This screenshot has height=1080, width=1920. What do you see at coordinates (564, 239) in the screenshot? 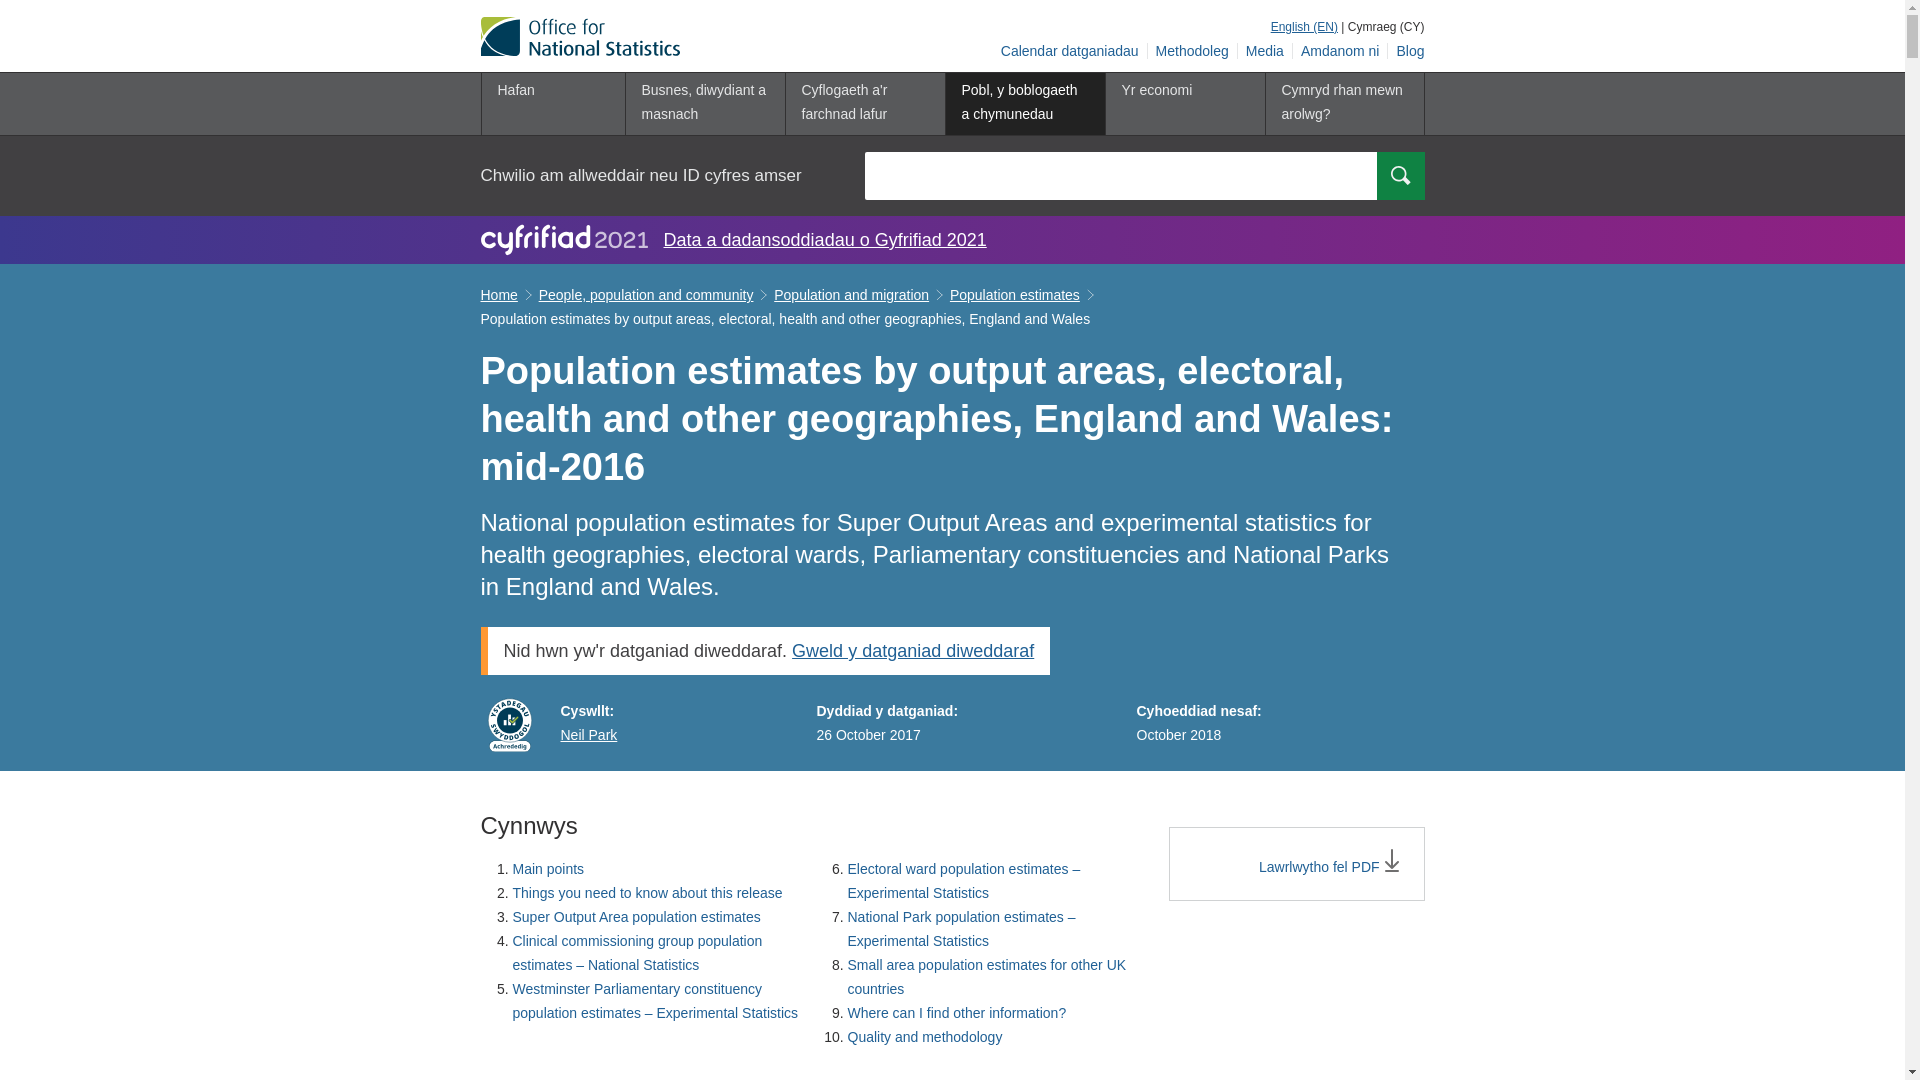
I see `Cyfrifiad 2021` at bounding box center [564, 239].